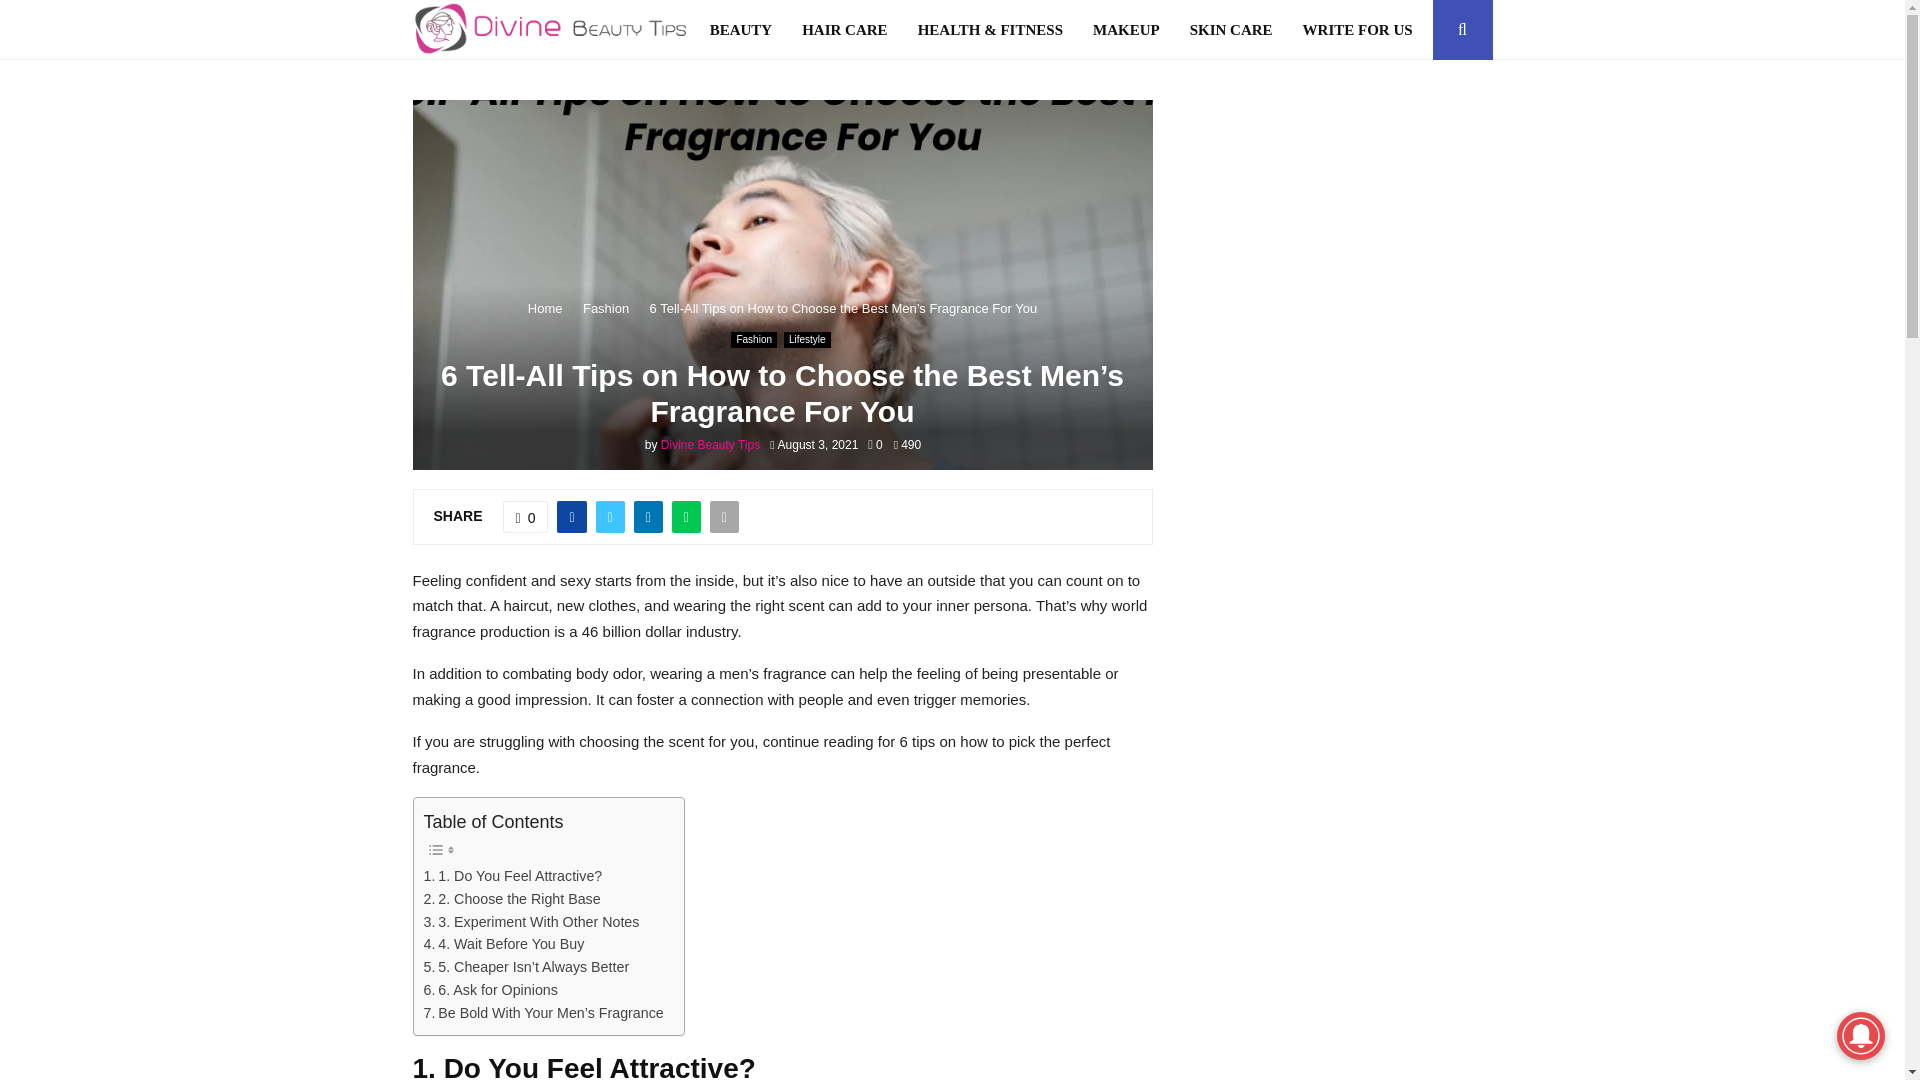 This screenshot has width=1920, height=1080. I want to click on 4. Wait Before You Buy, so click(504, 944).